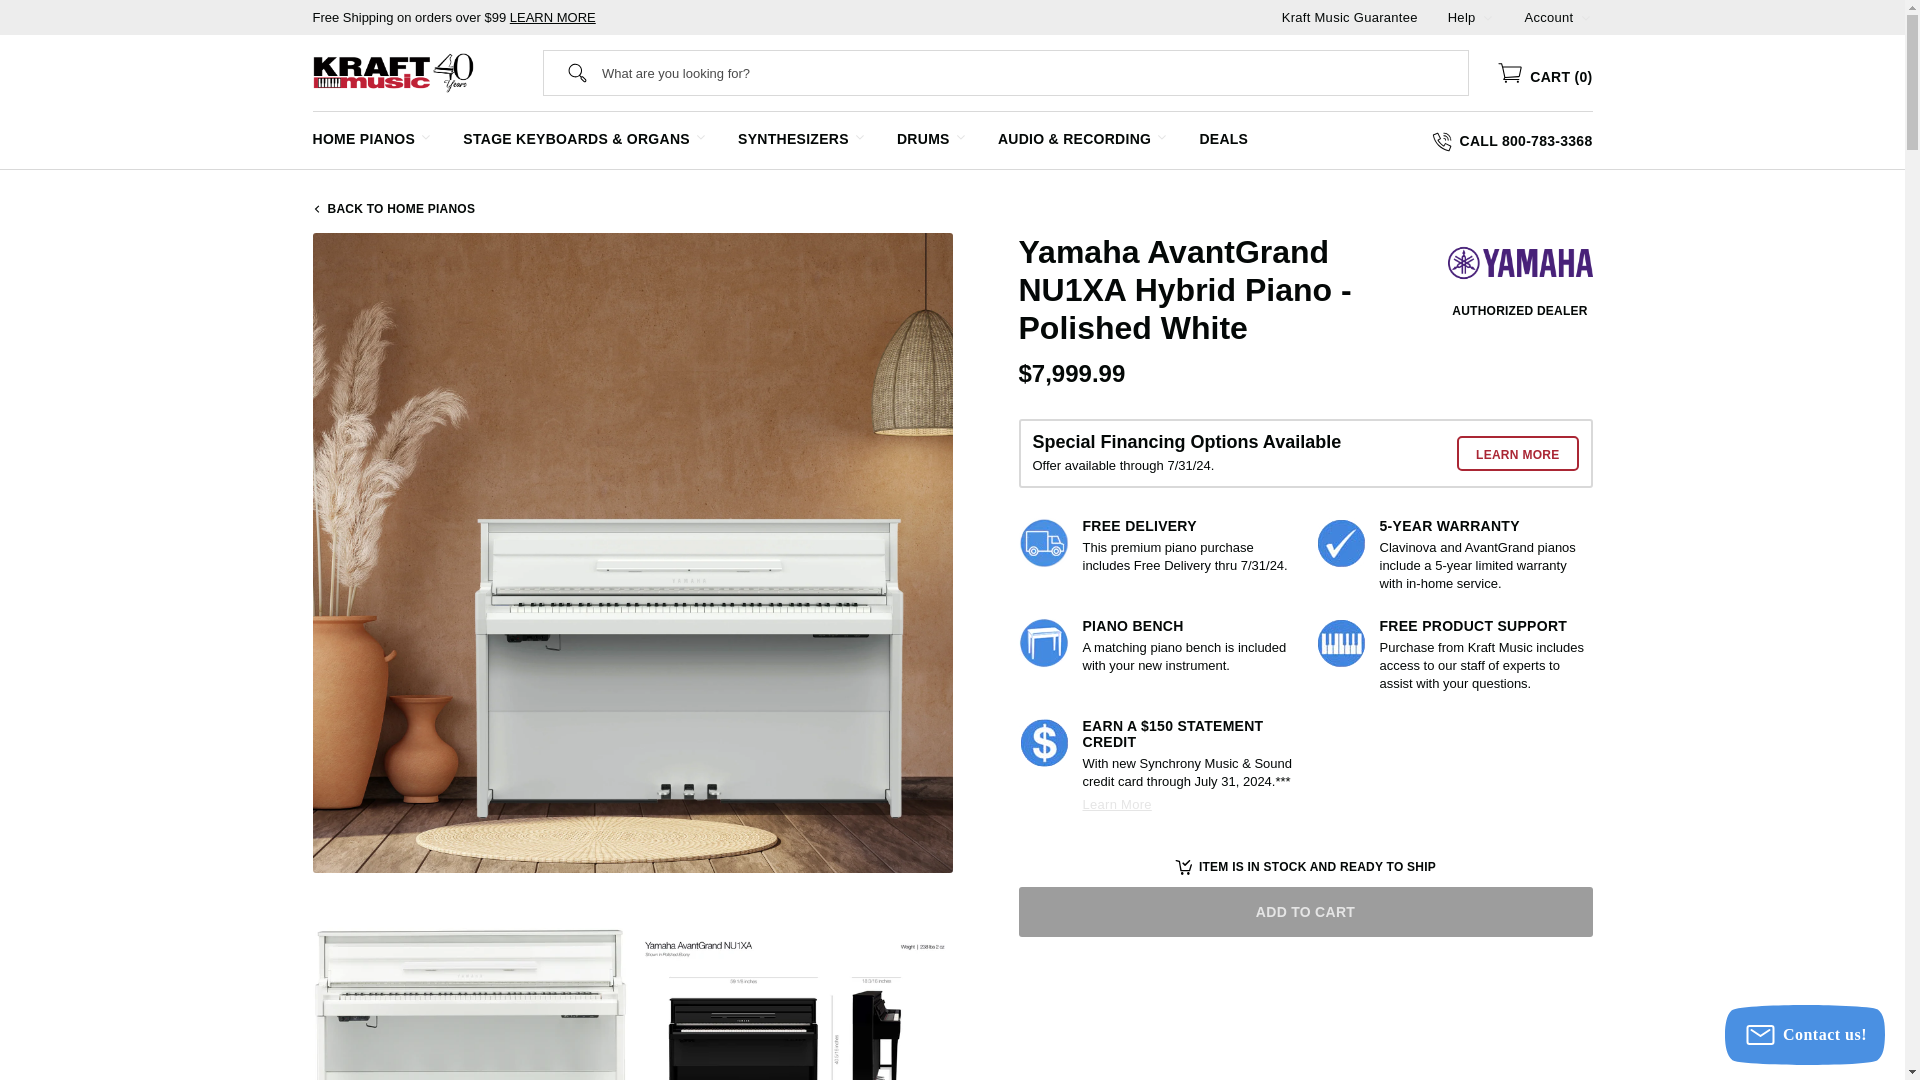 The width and height of the screenshot is (1920, 1080). What do you see at coordinates (1350, 16) in the screenshot?
I see `Kraft Music Guarantee` at bounding box center [1350, 16].